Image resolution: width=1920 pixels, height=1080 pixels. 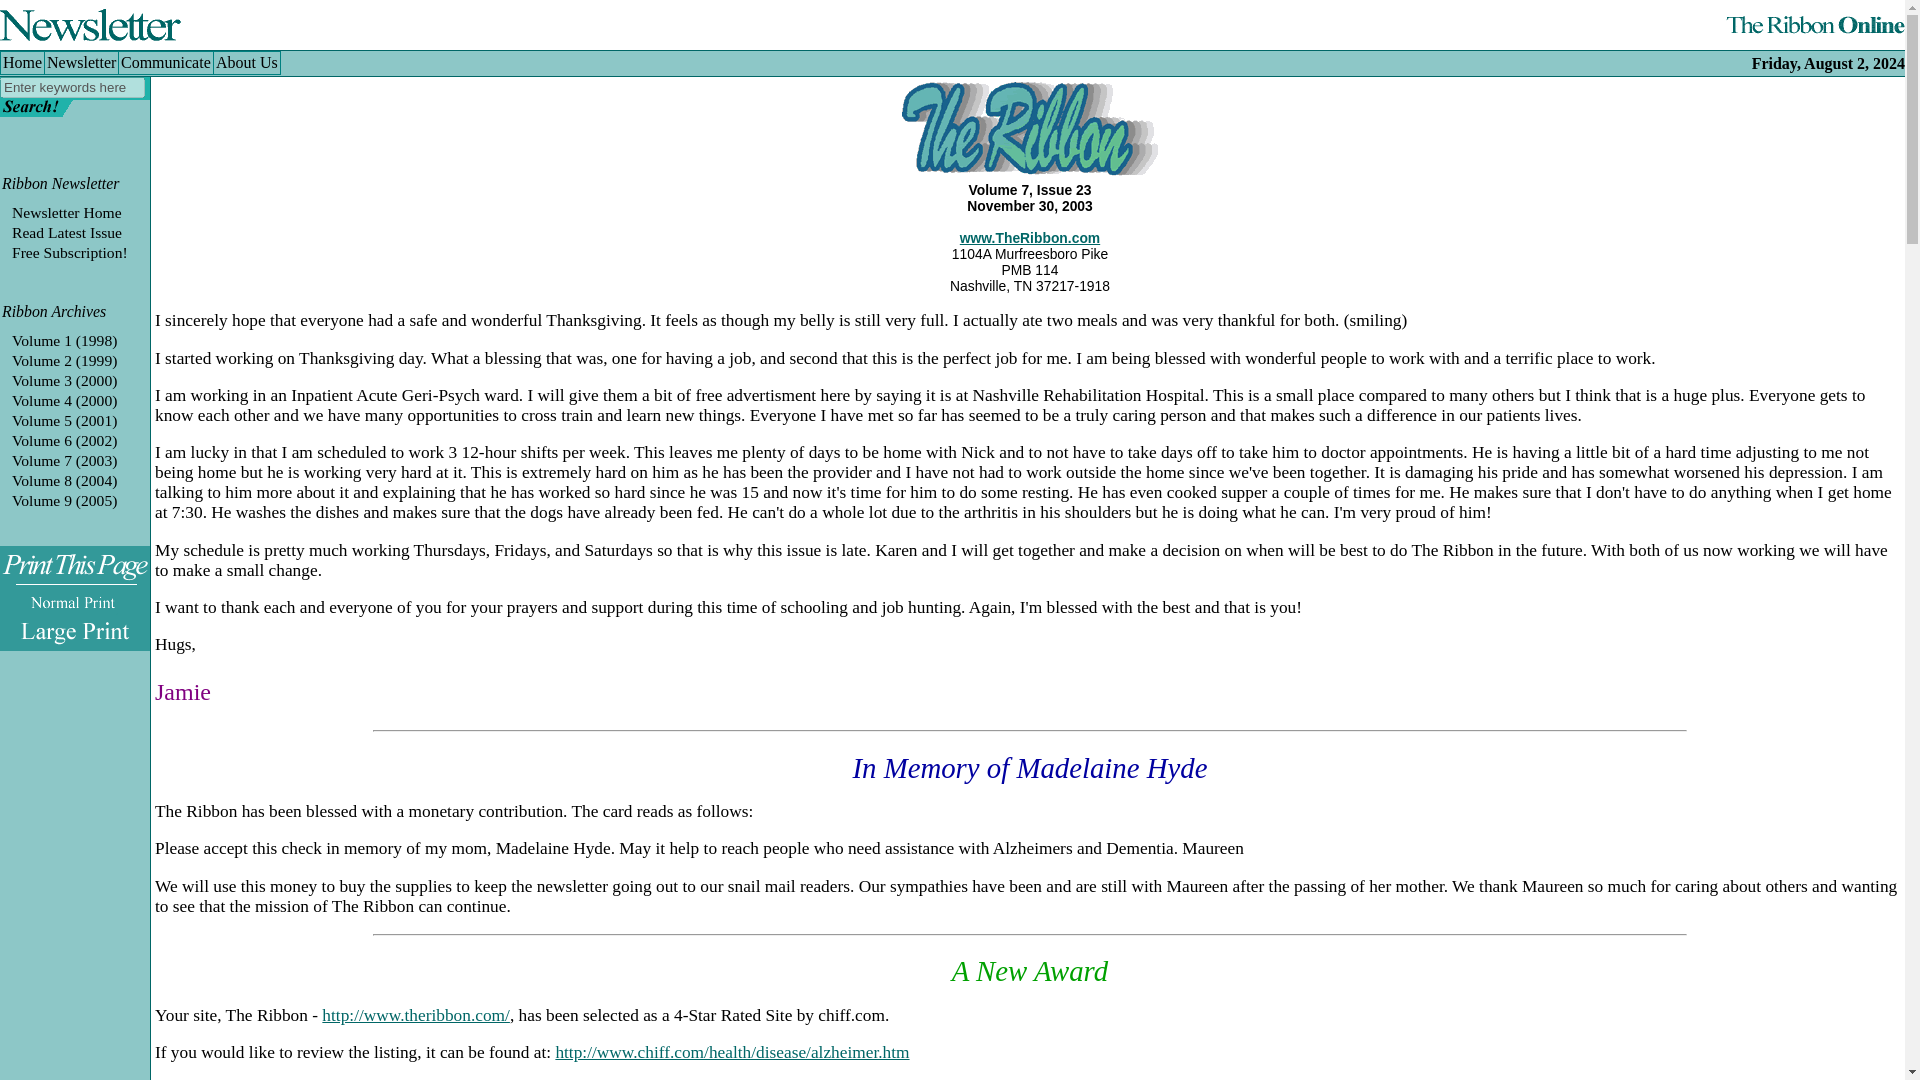 I want to click on Home, so click(x=24, y=59).